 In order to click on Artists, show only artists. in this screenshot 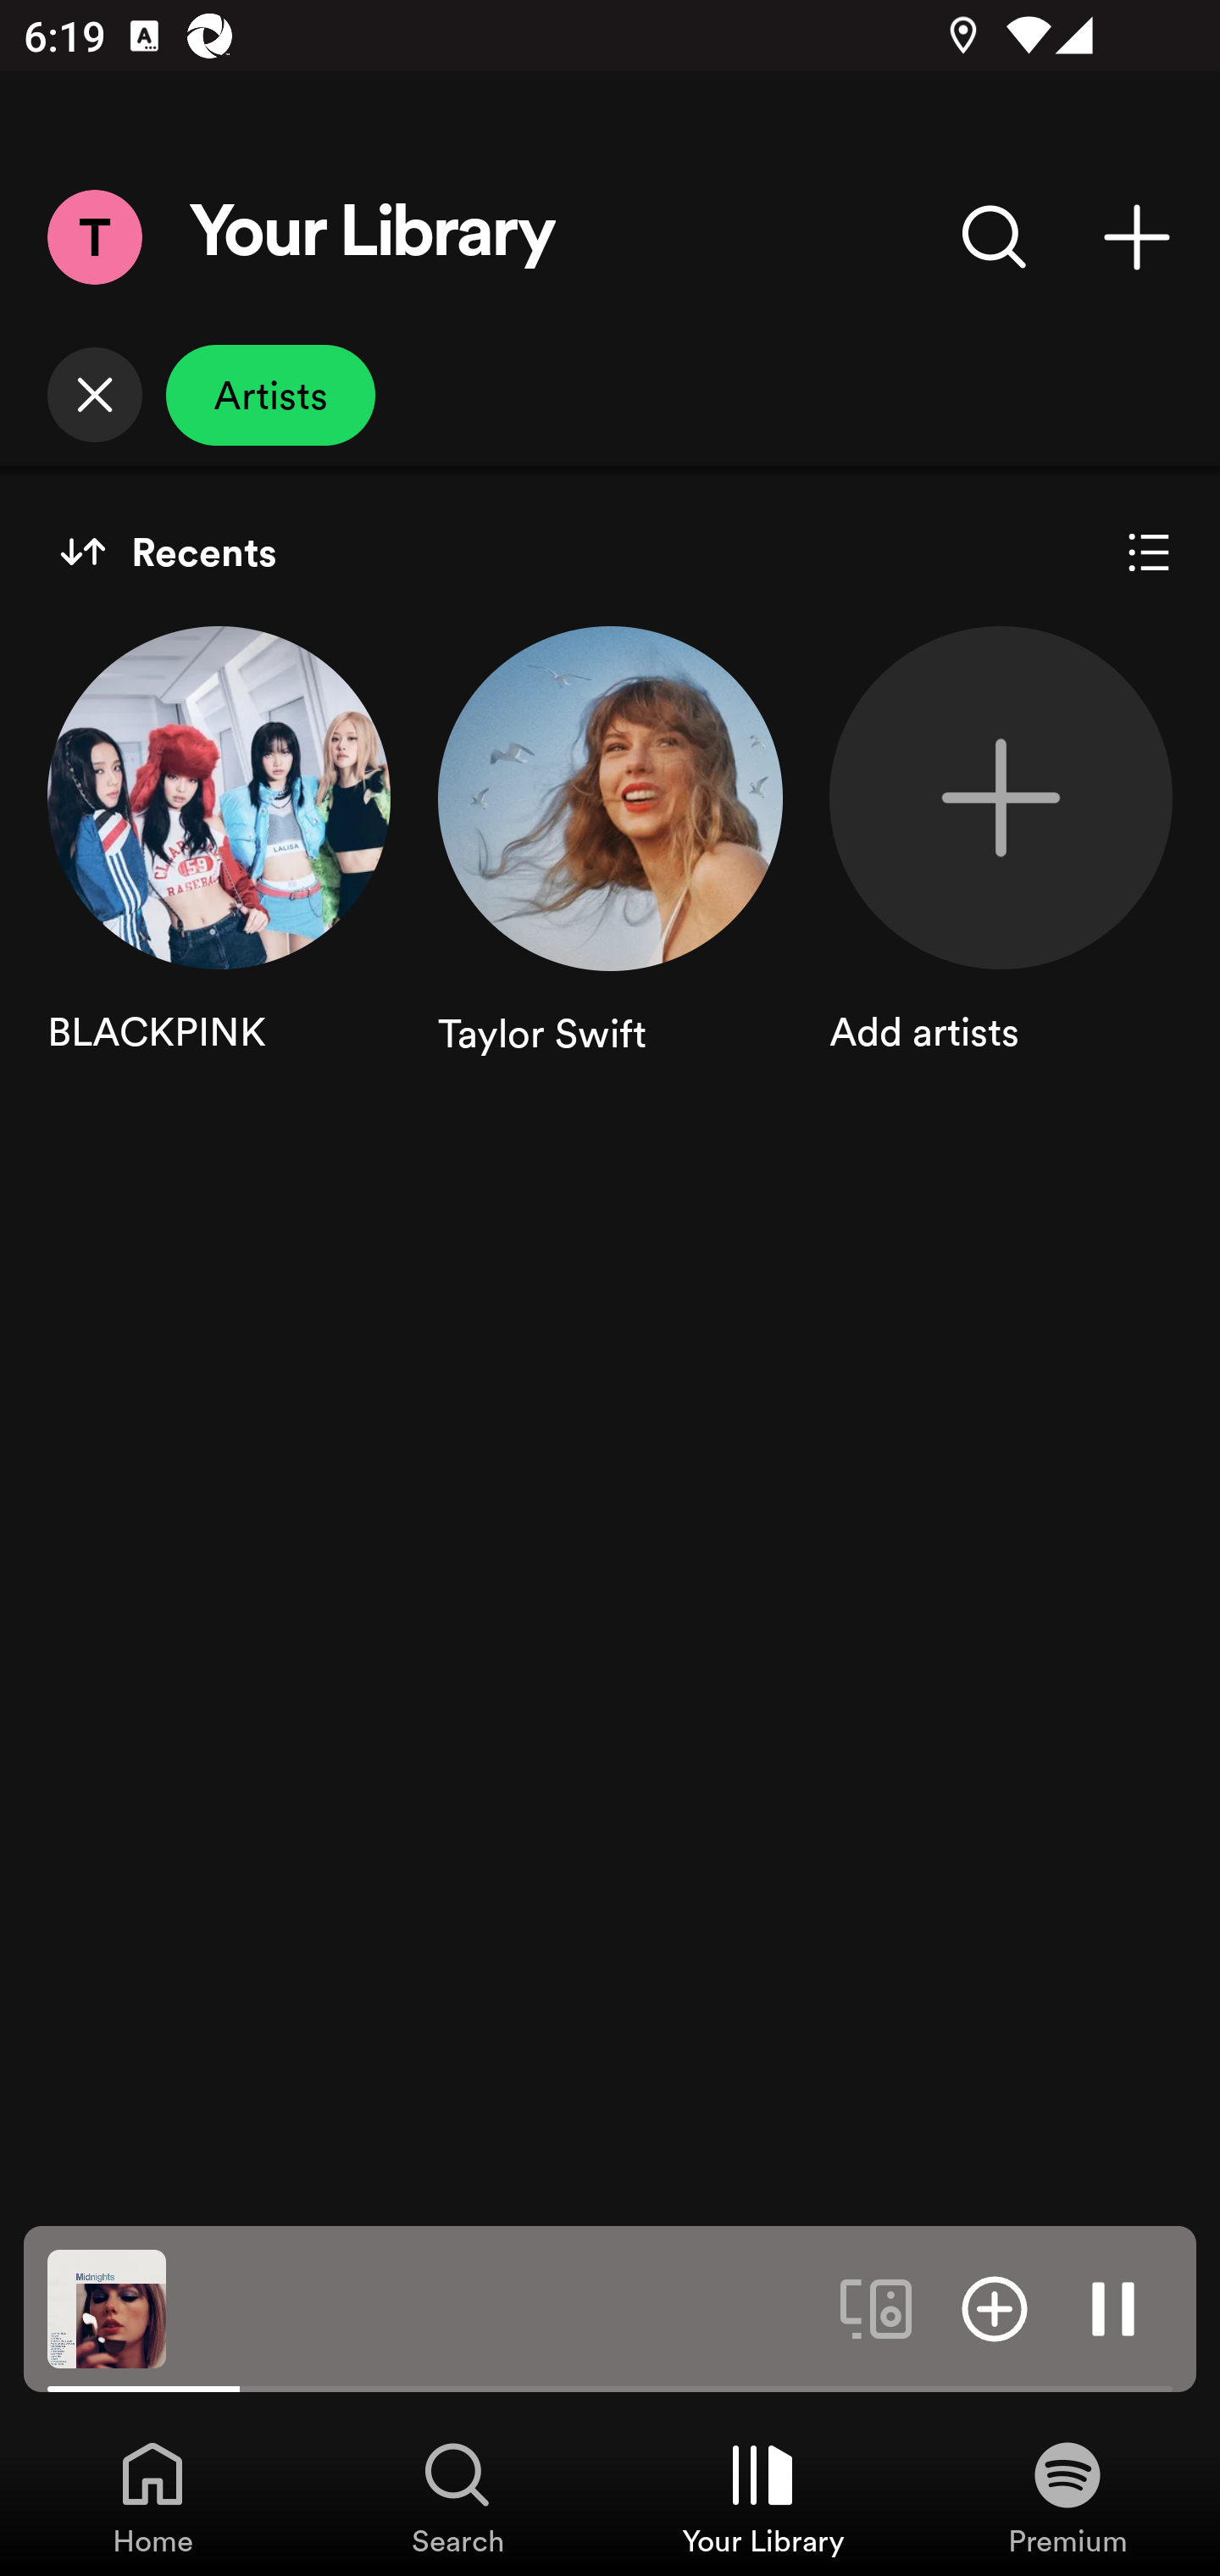, I will do `click(270, 395)`.